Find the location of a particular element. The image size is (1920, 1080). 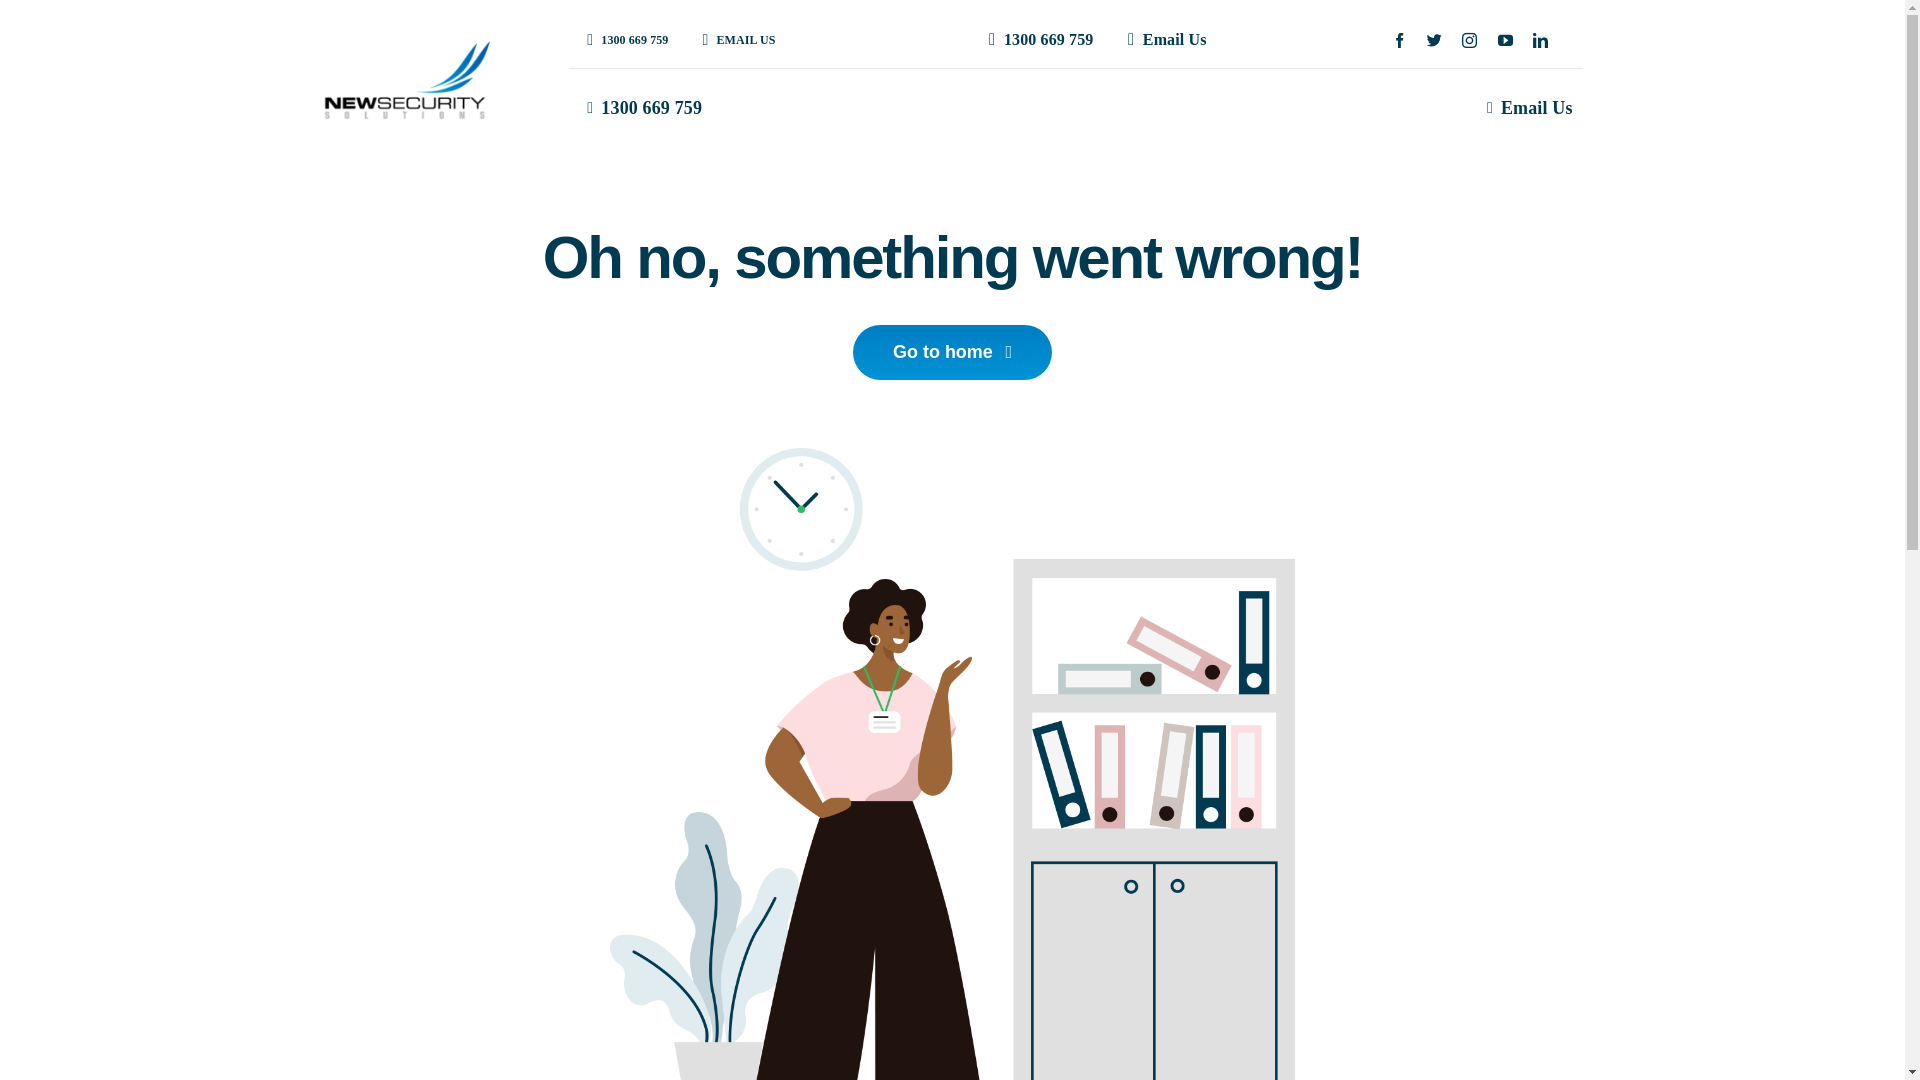

Email Us is located at coordinates (1526, 109).